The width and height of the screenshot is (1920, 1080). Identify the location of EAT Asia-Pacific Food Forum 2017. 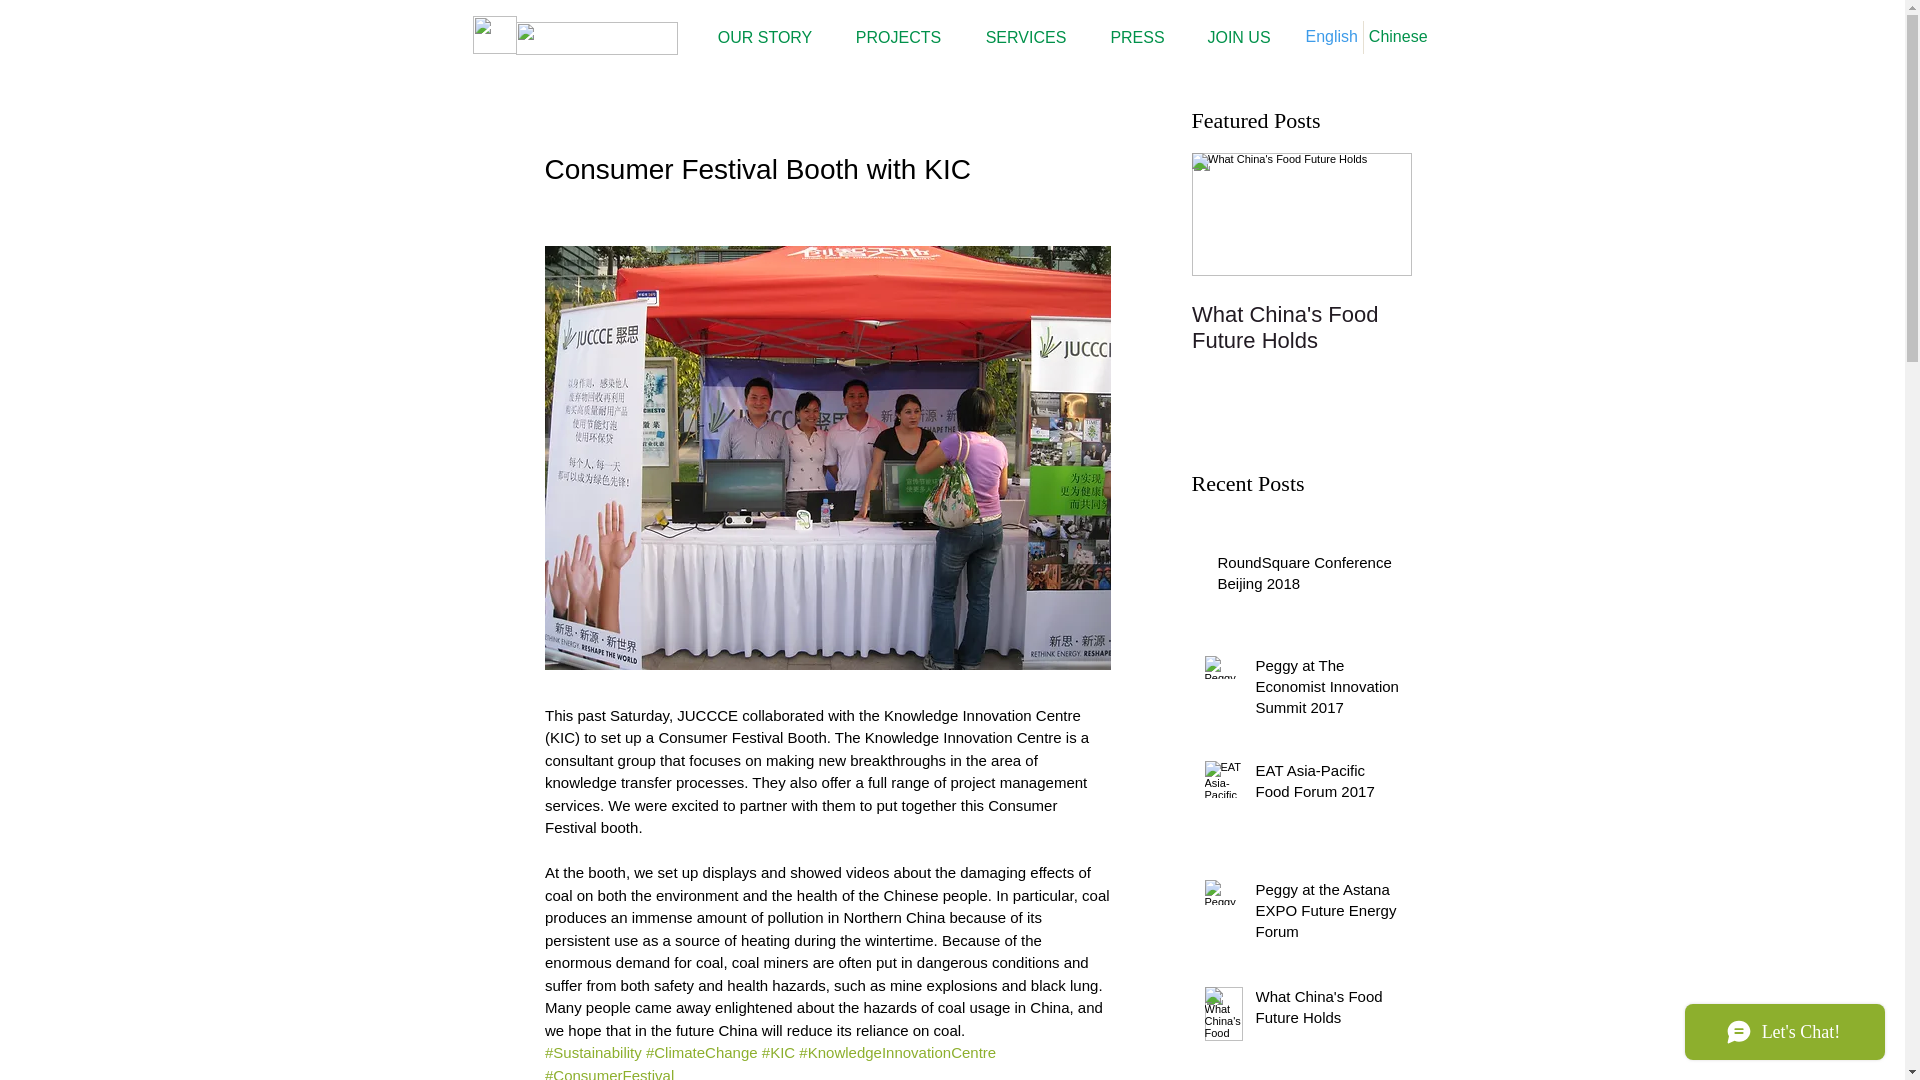
(1327, 785).